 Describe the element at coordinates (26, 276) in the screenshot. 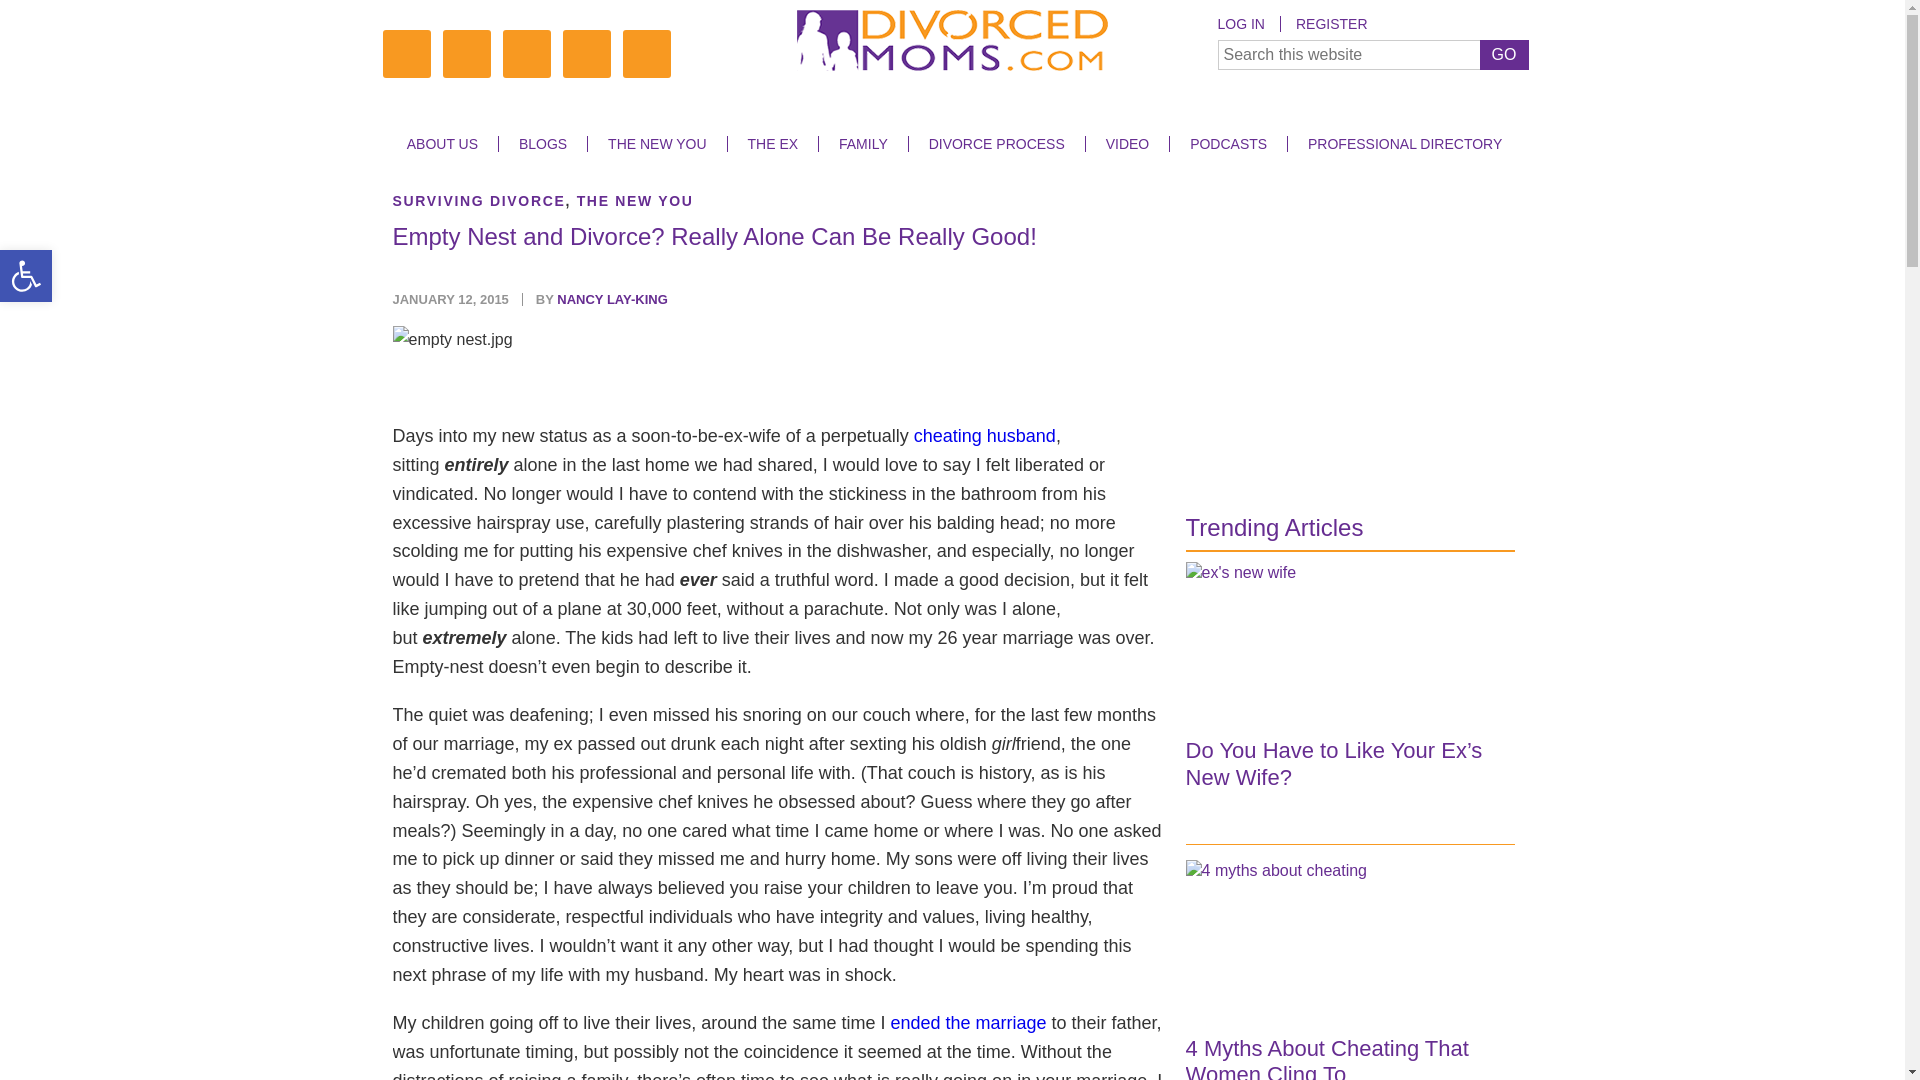

I see `Accessibility Tools` at that location.